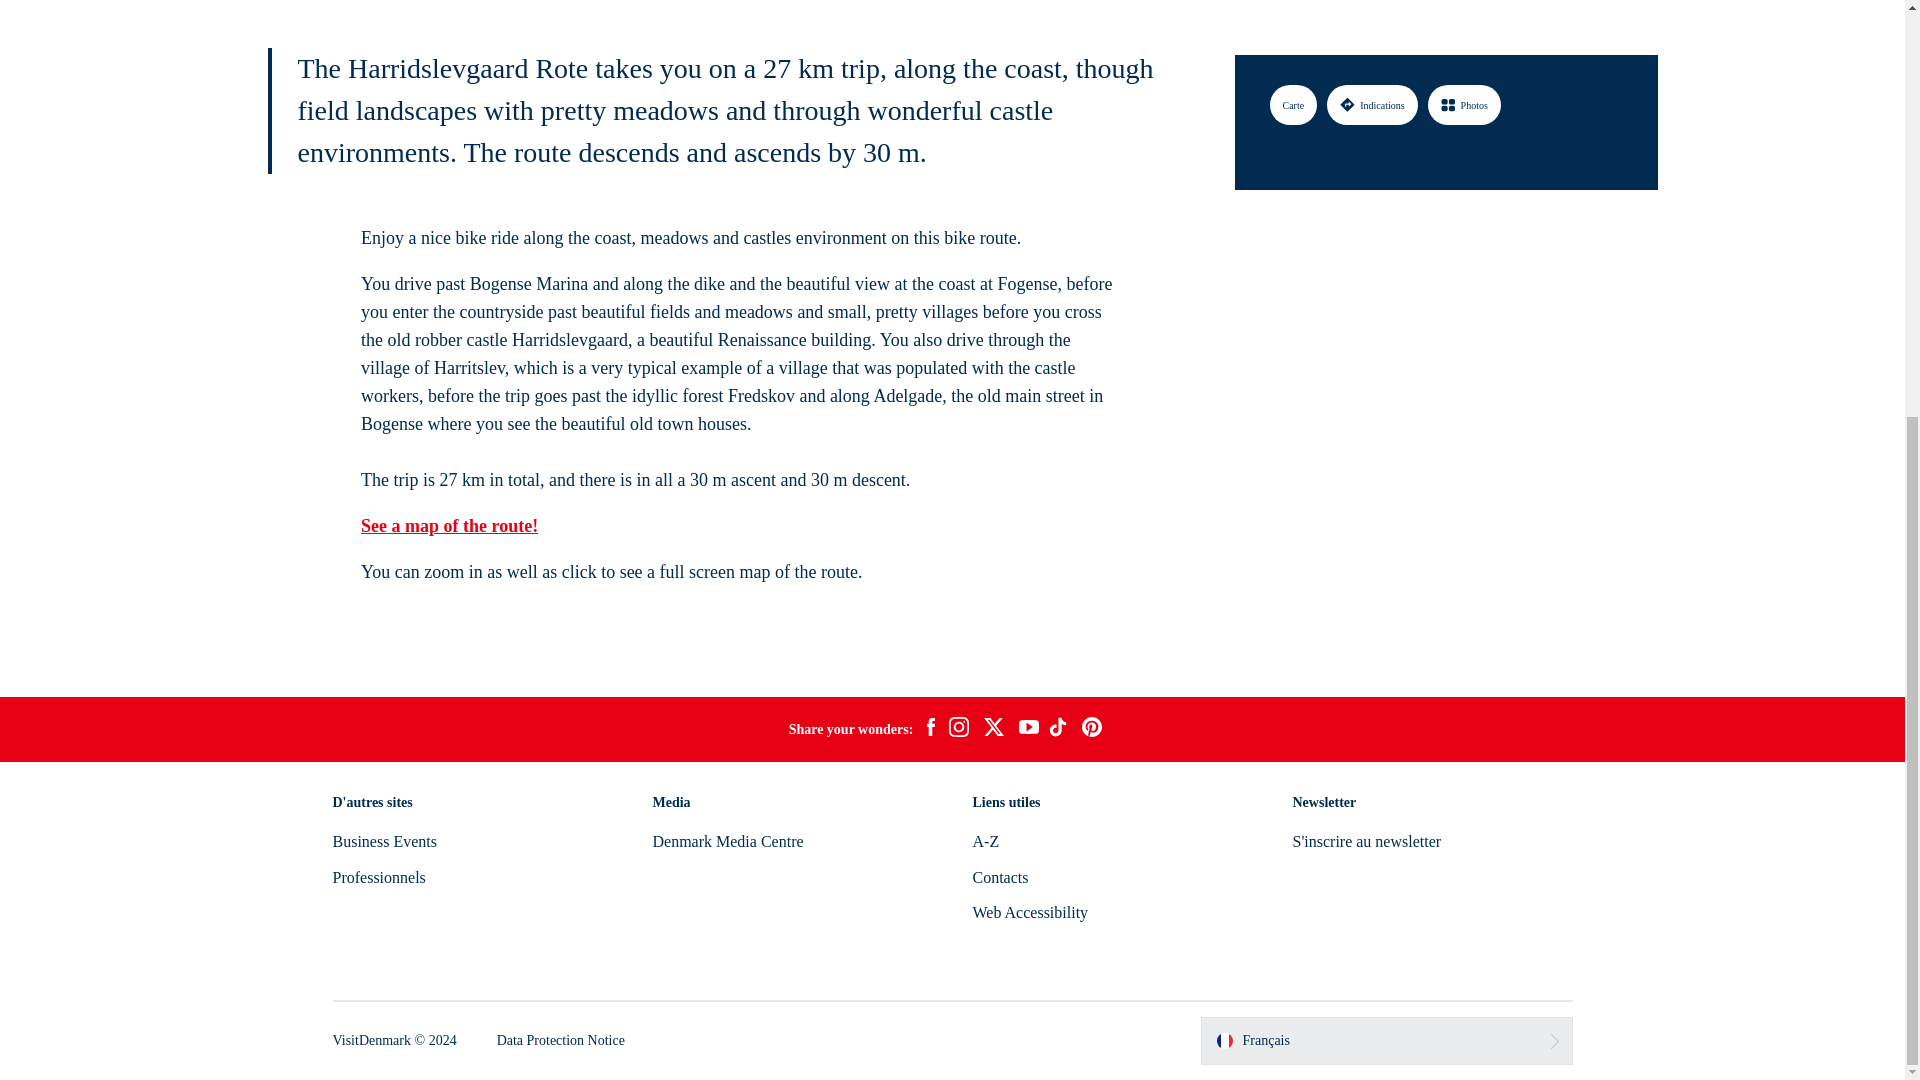  I want to click on Professionnels, so click(378, 877).